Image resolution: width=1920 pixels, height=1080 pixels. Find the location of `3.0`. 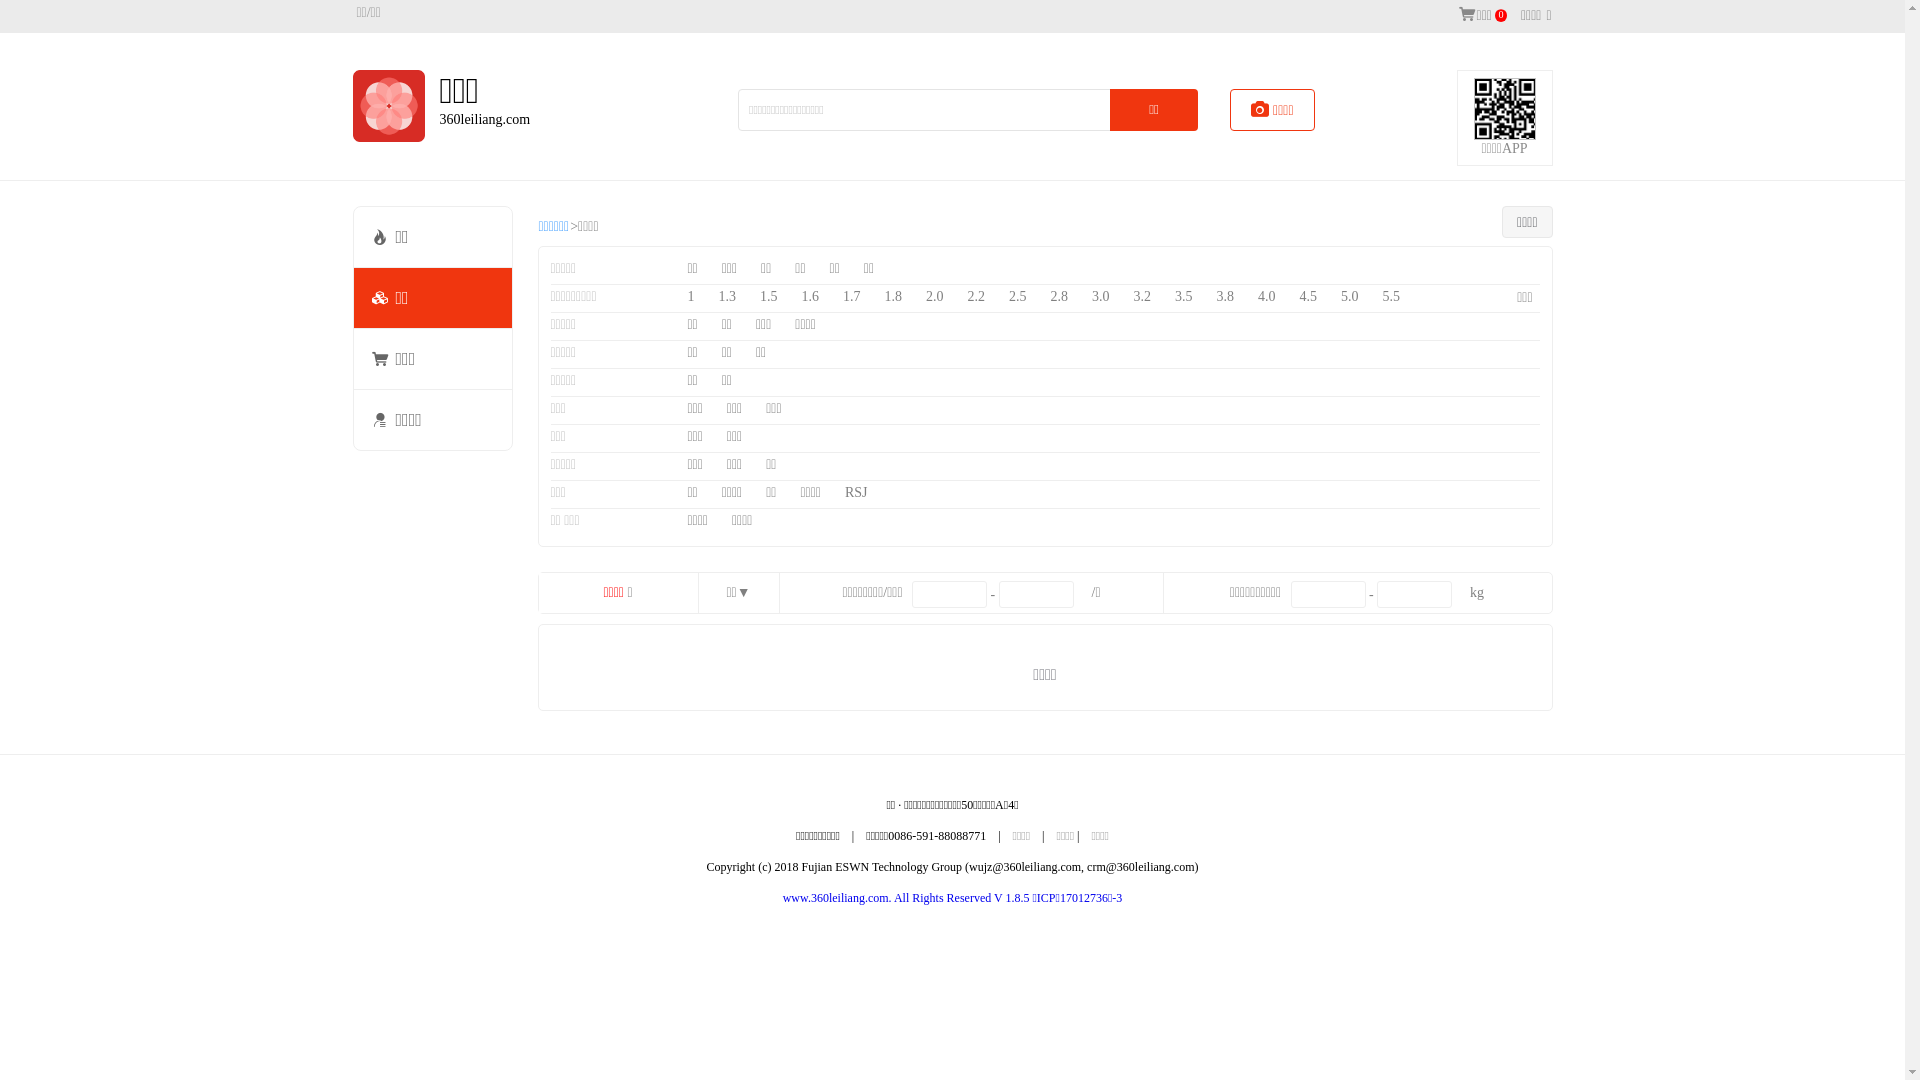

3.0 is located at coordinates (1101, 297).